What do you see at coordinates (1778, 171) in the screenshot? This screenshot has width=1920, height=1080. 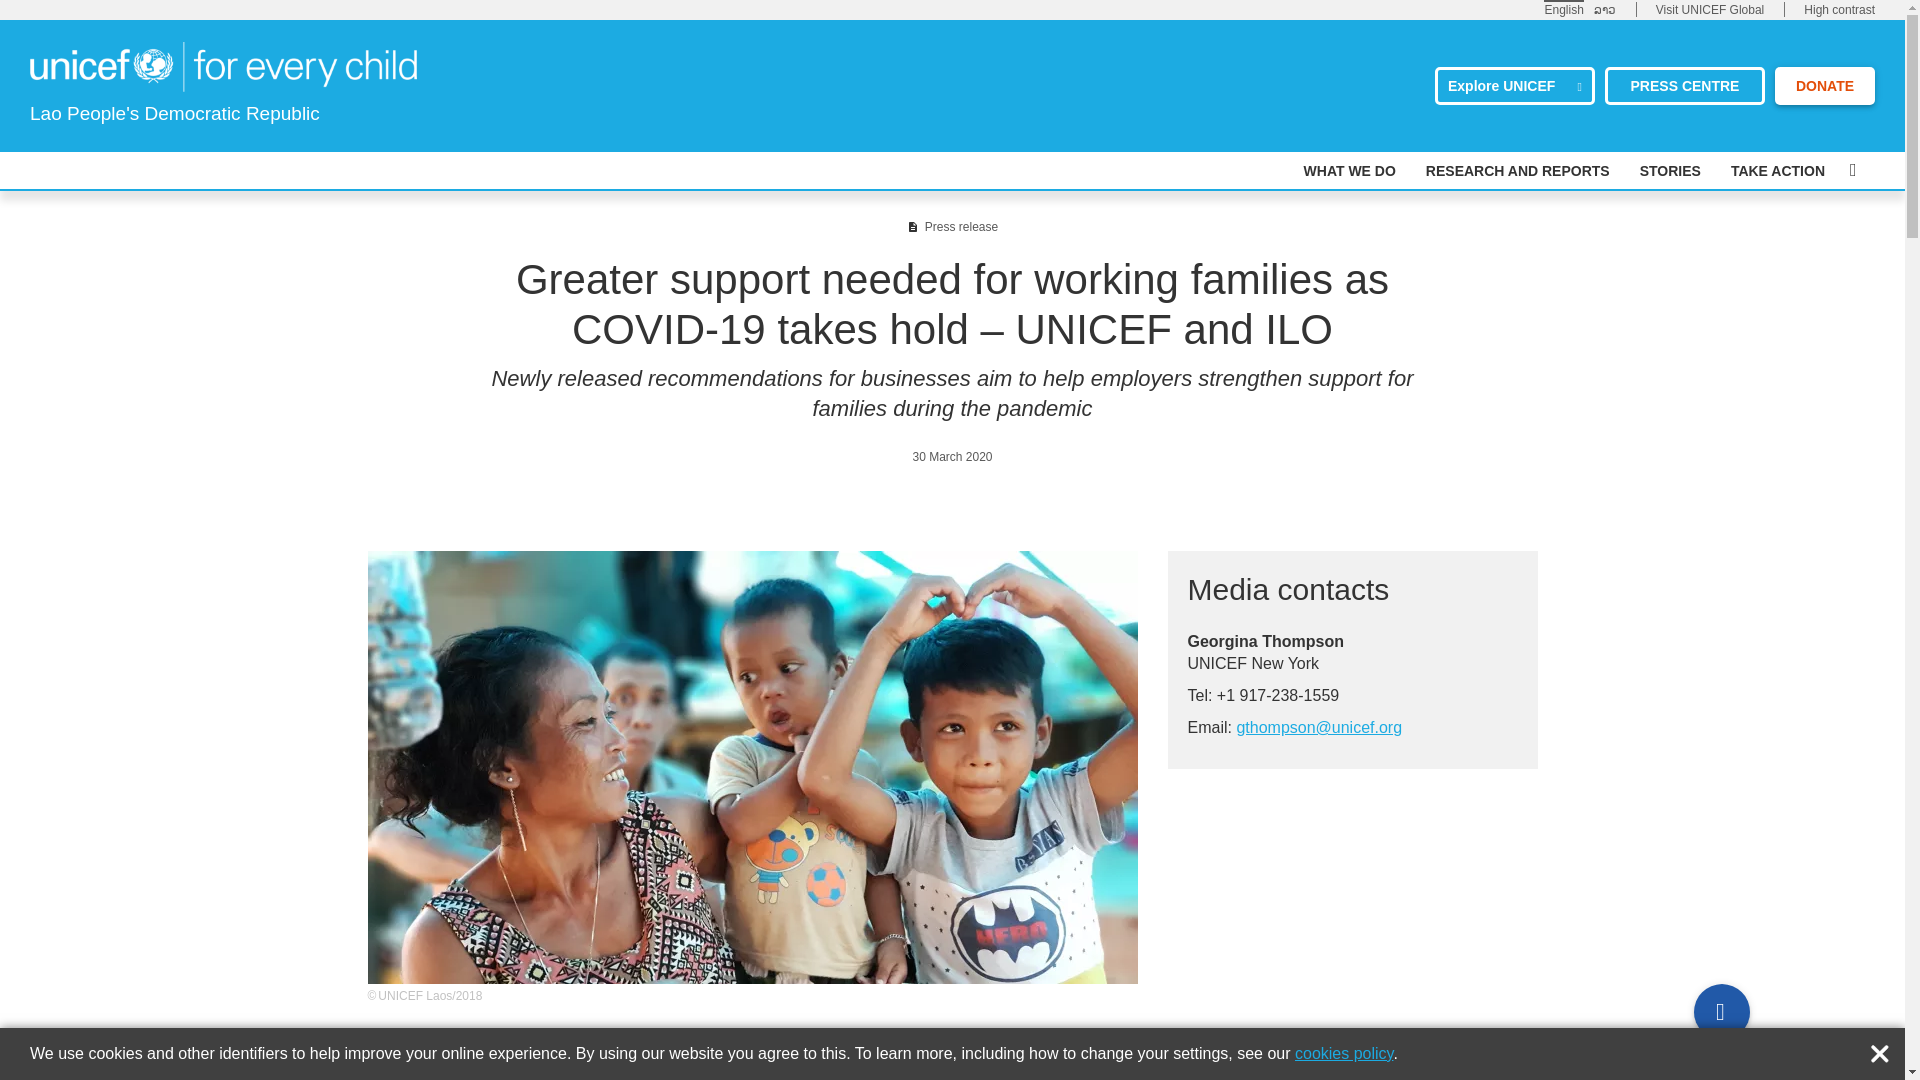 I see `TAKE ACTION` at bounding box center [1778, 171].